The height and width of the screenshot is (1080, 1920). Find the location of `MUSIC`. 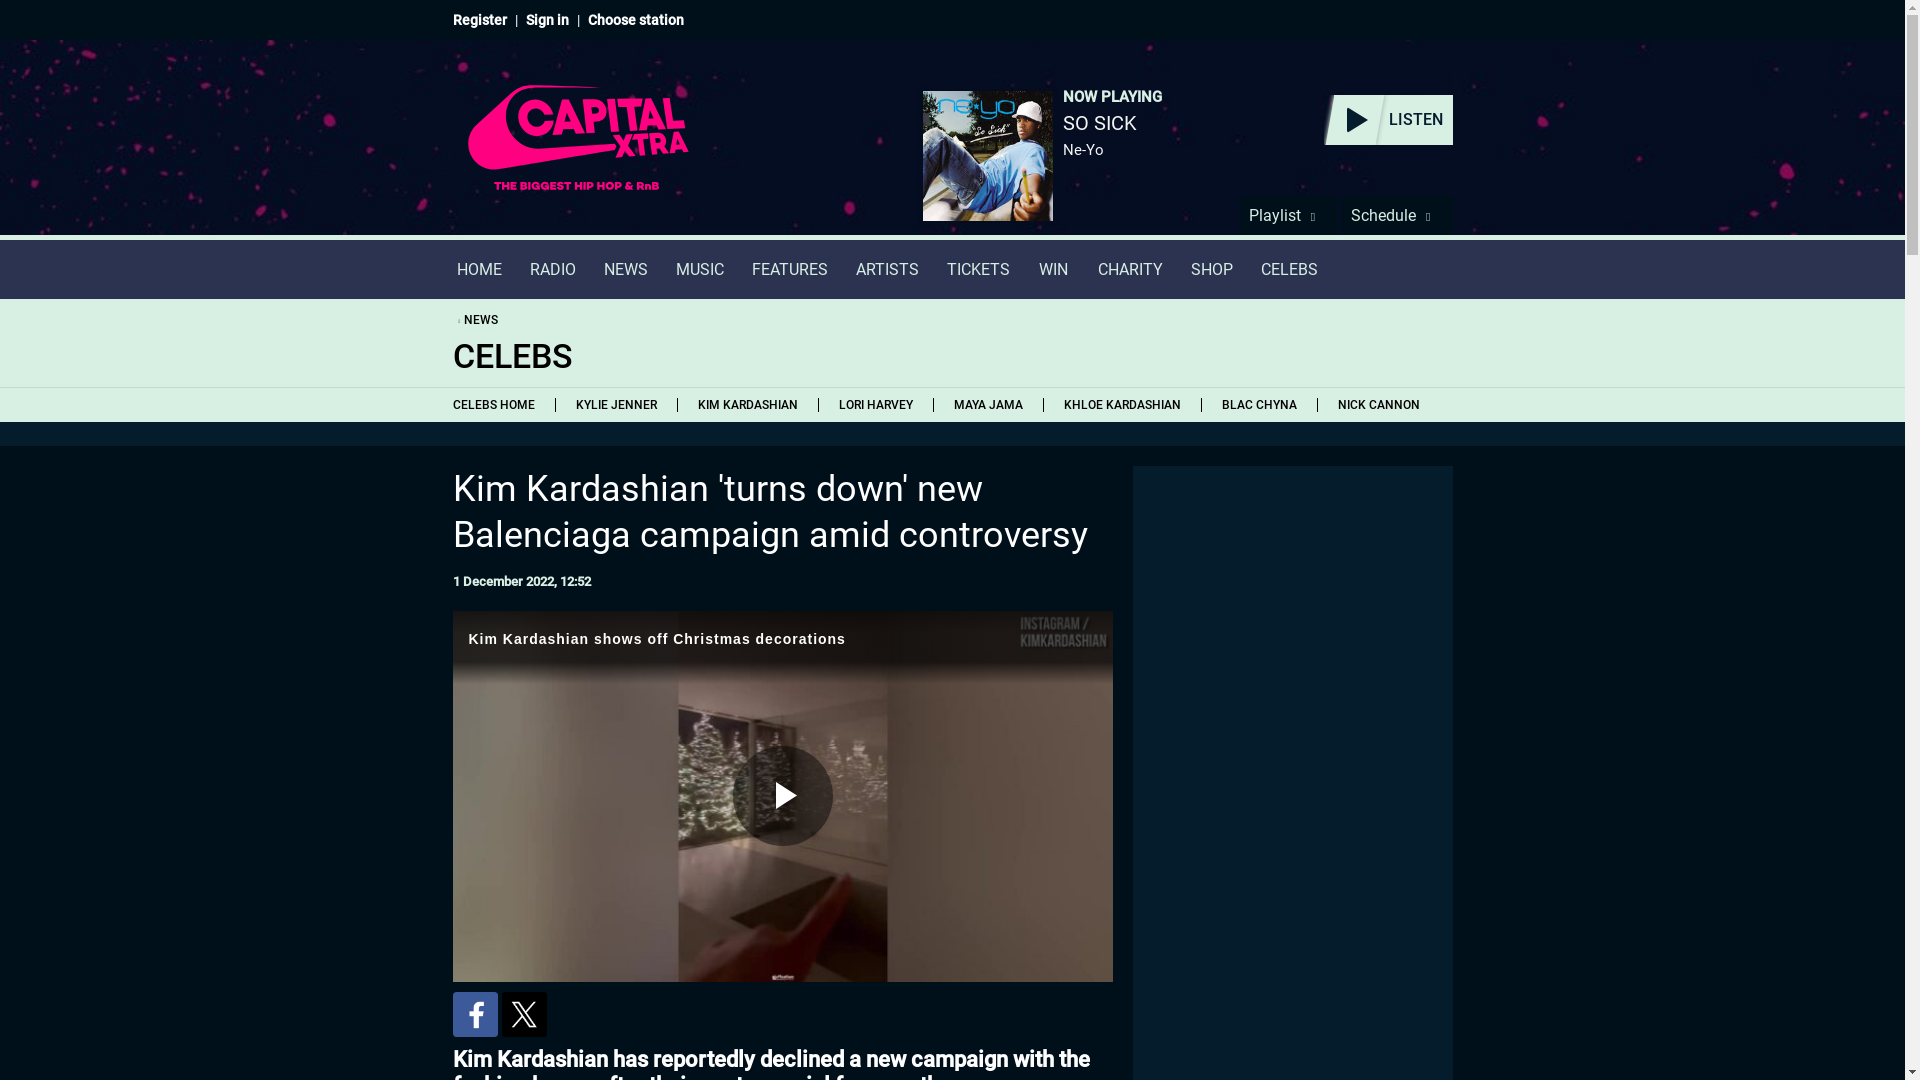

MUSIC is located at coordinates (700, 269).